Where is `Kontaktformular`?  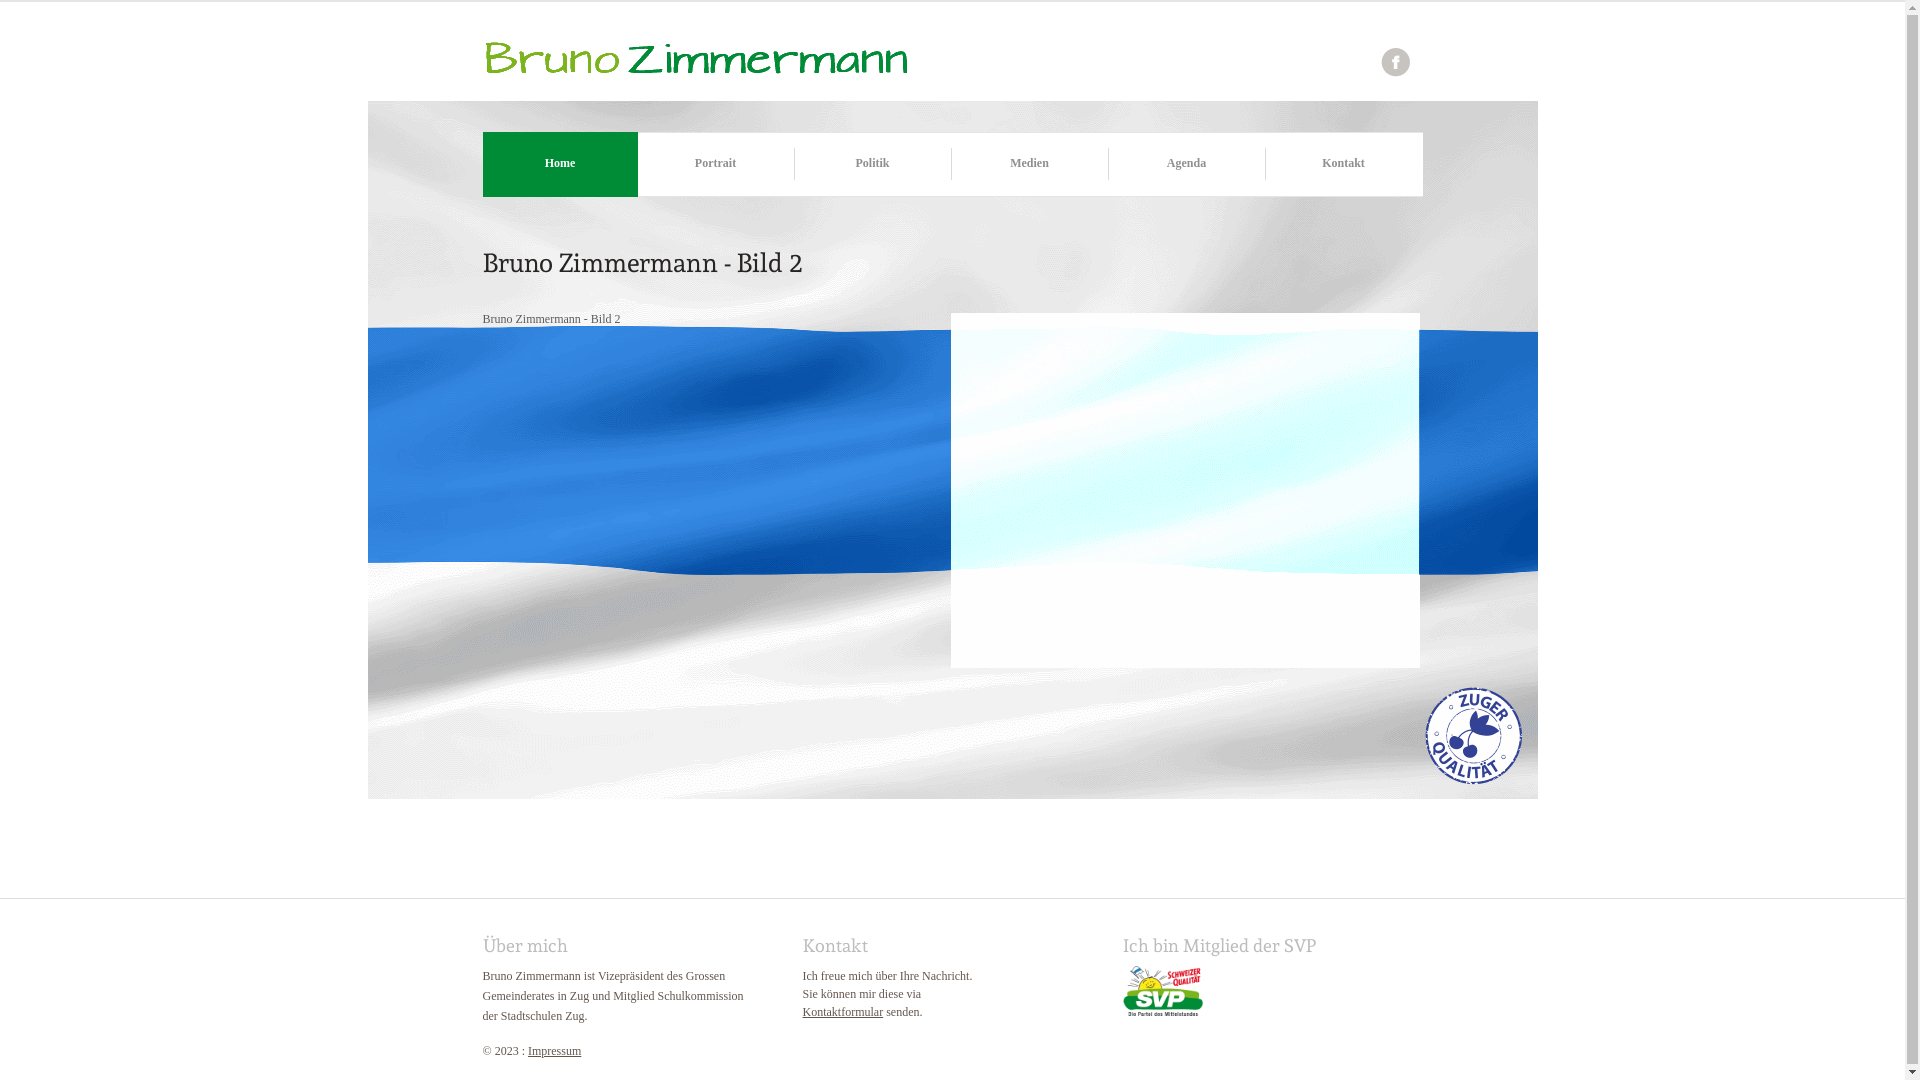
Kontaktformular is located at coordinates (842, 1012).